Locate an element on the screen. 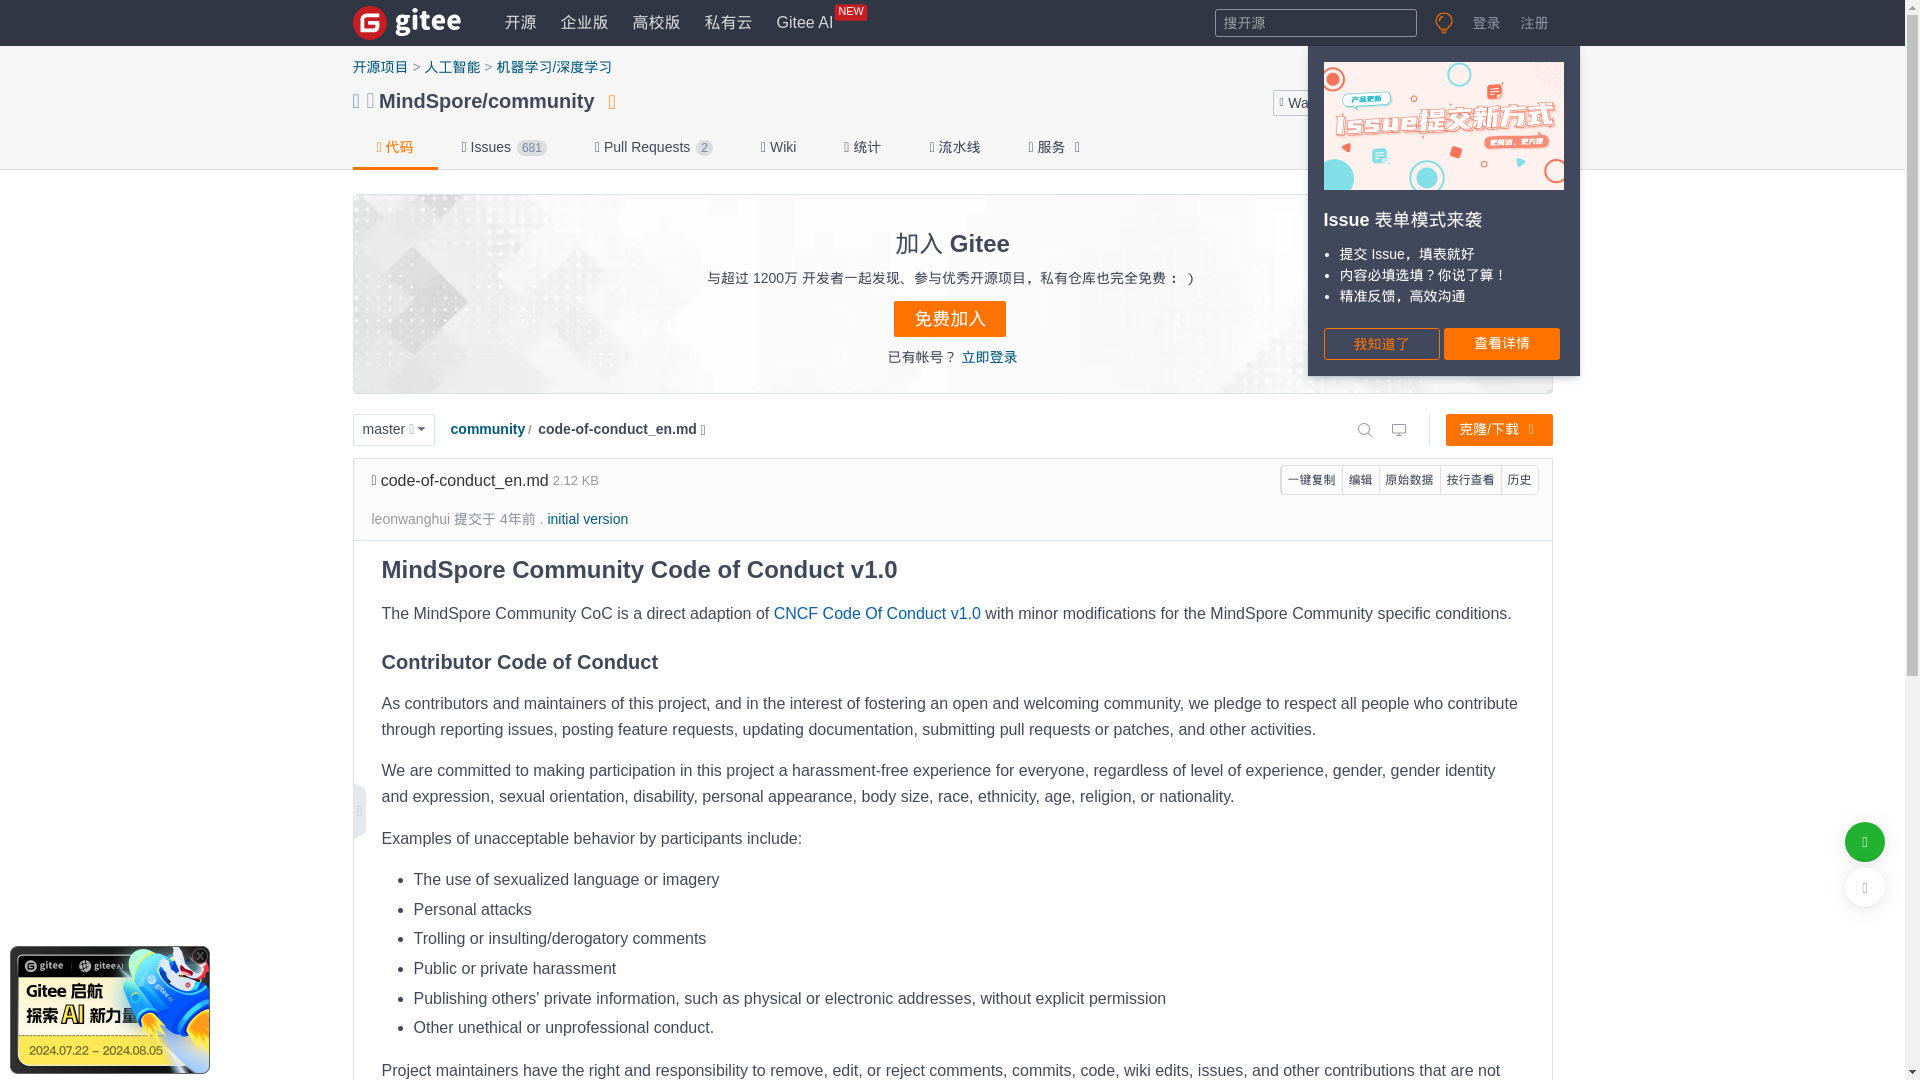  246 is located at coordinates (1359, 102).